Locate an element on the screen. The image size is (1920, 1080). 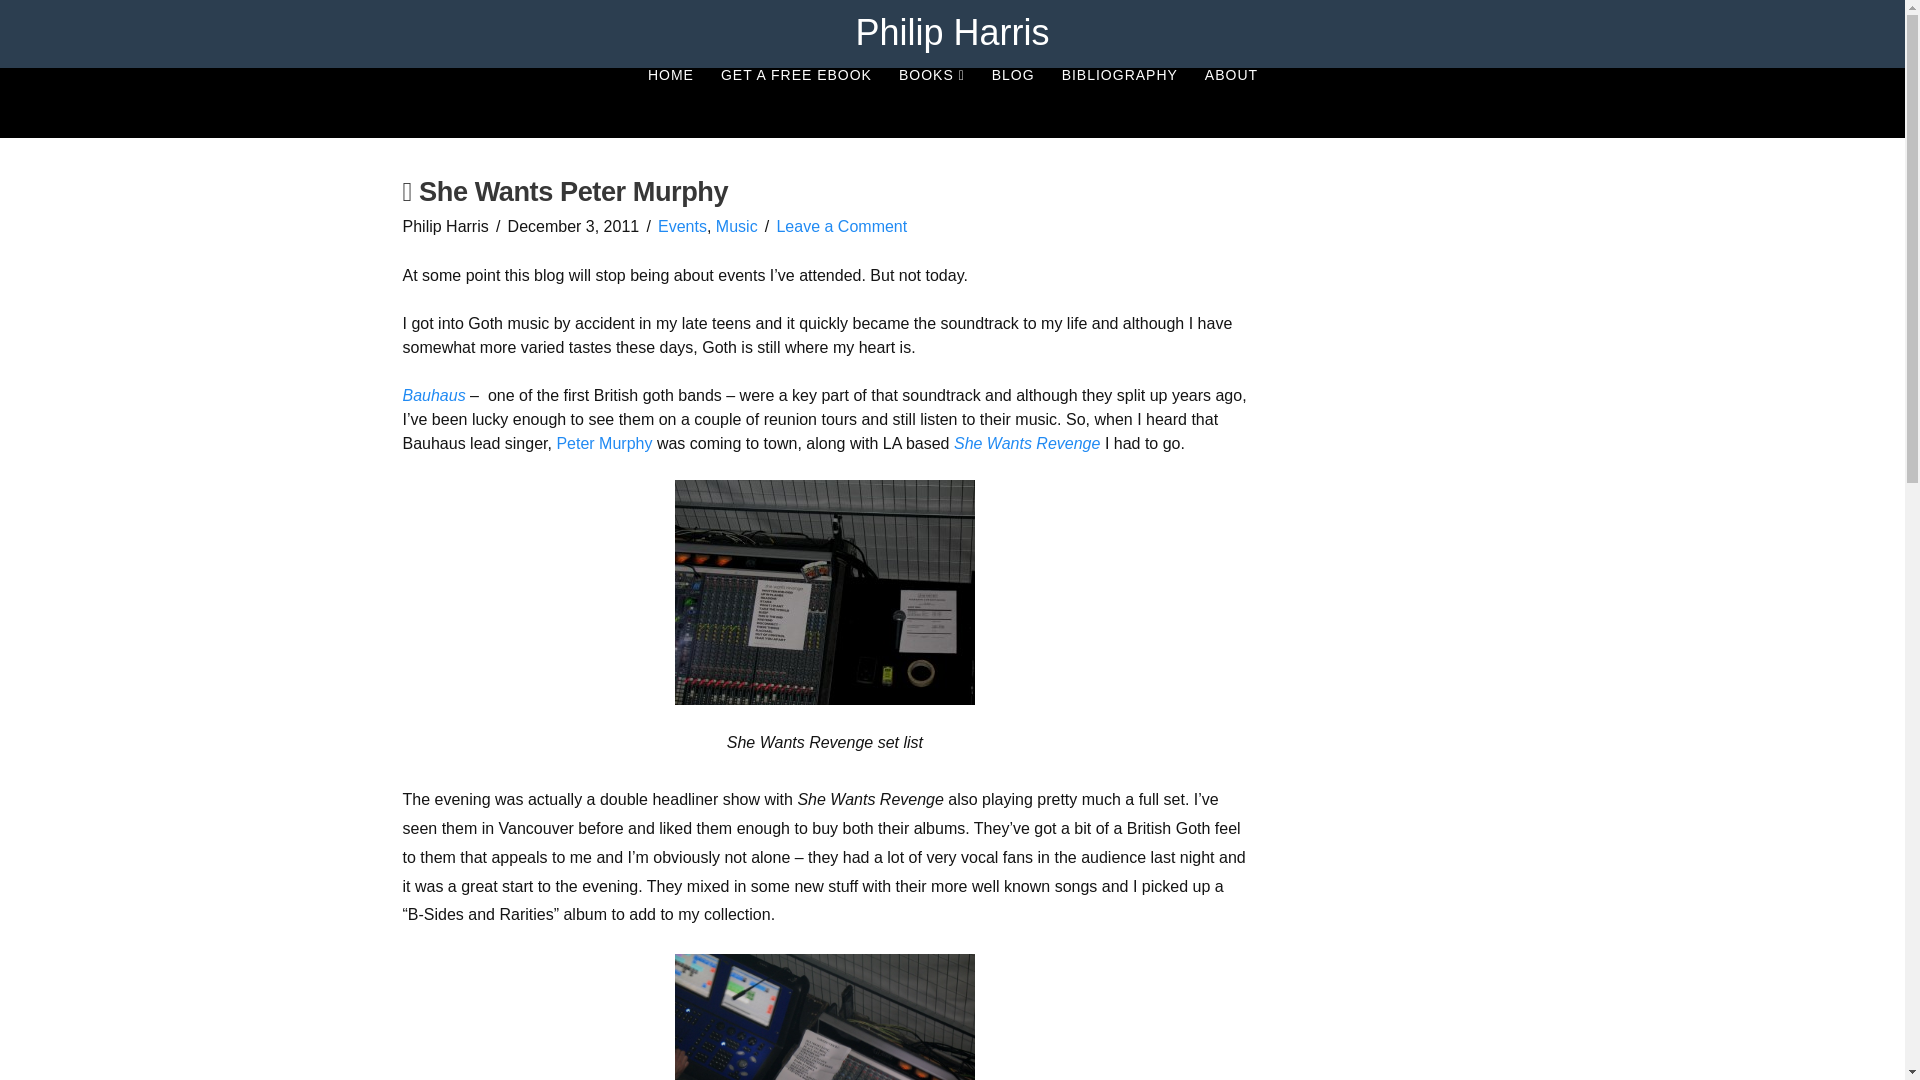
BLOG is located at coordinates (1012, 103).